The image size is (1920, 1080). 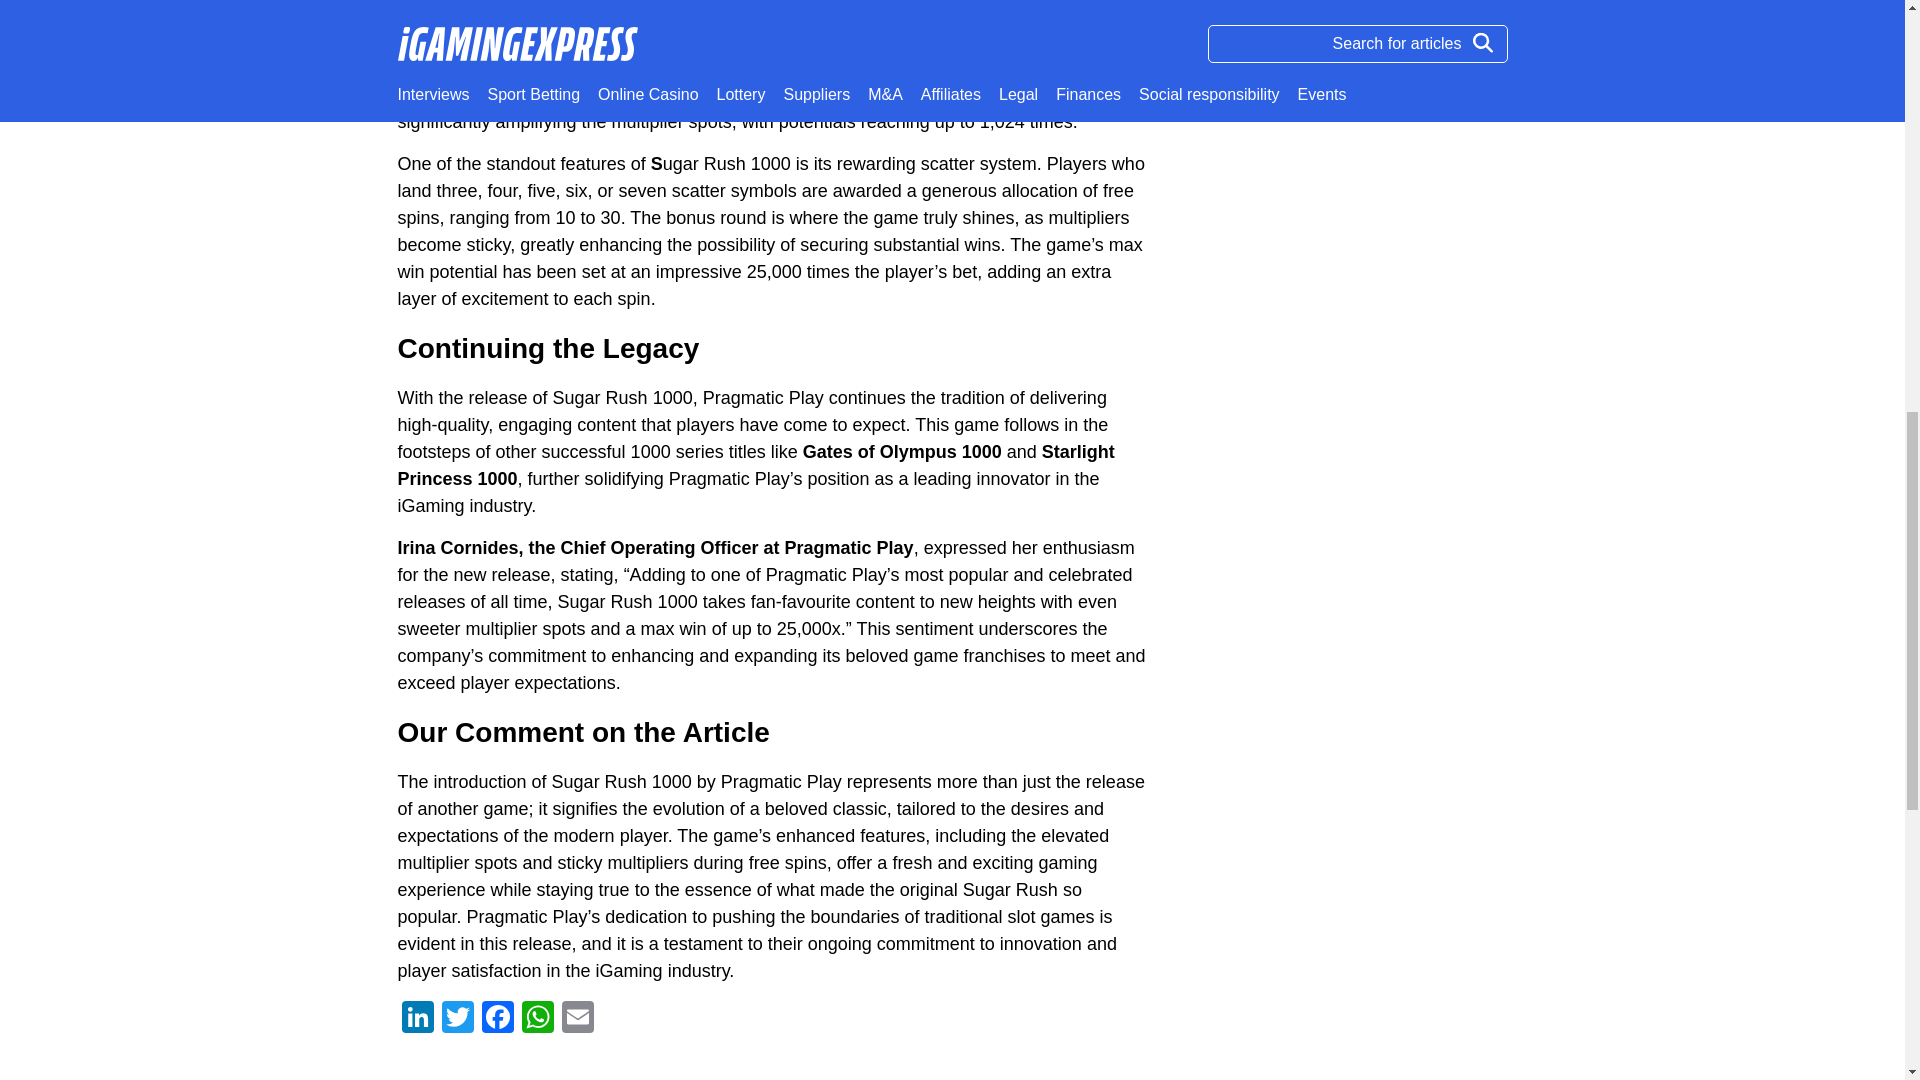 What do you see at coordinates (458, 1019) in the screenshot?
I see `Twitter` at bounding box center [458, 1019].